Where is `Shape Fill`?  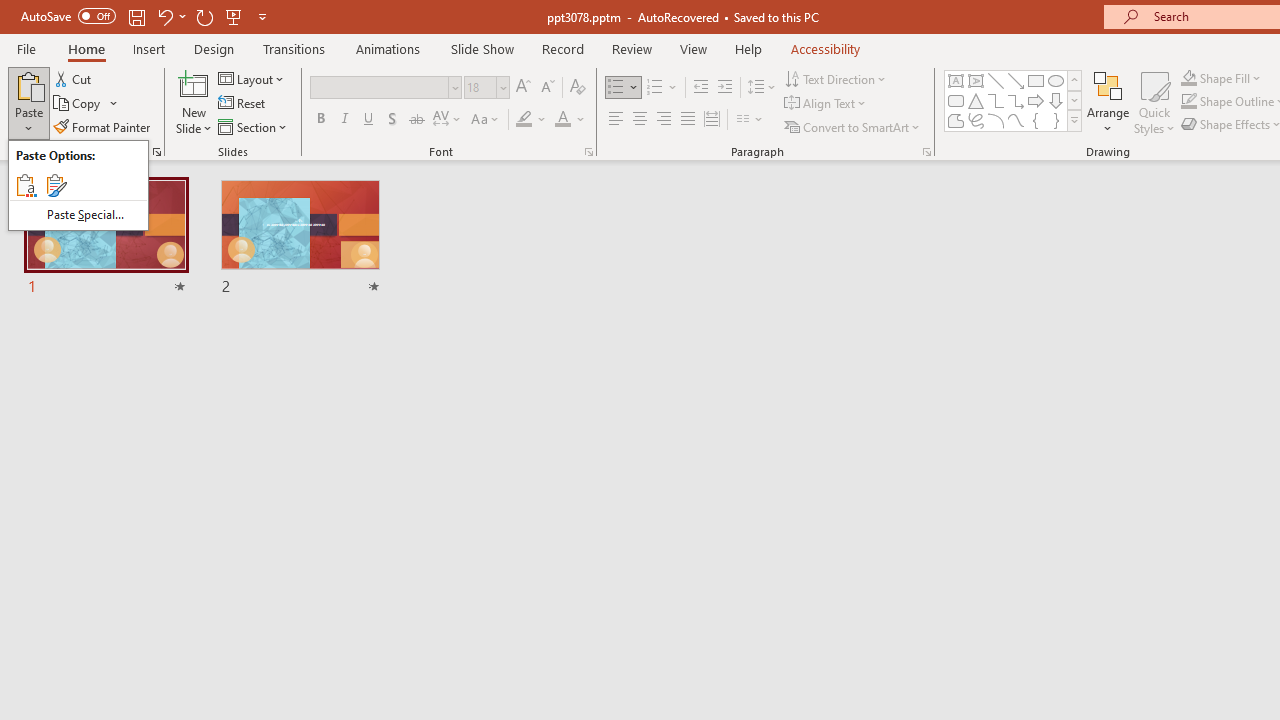
Shape Fill is located at coordinates (1221, 78).